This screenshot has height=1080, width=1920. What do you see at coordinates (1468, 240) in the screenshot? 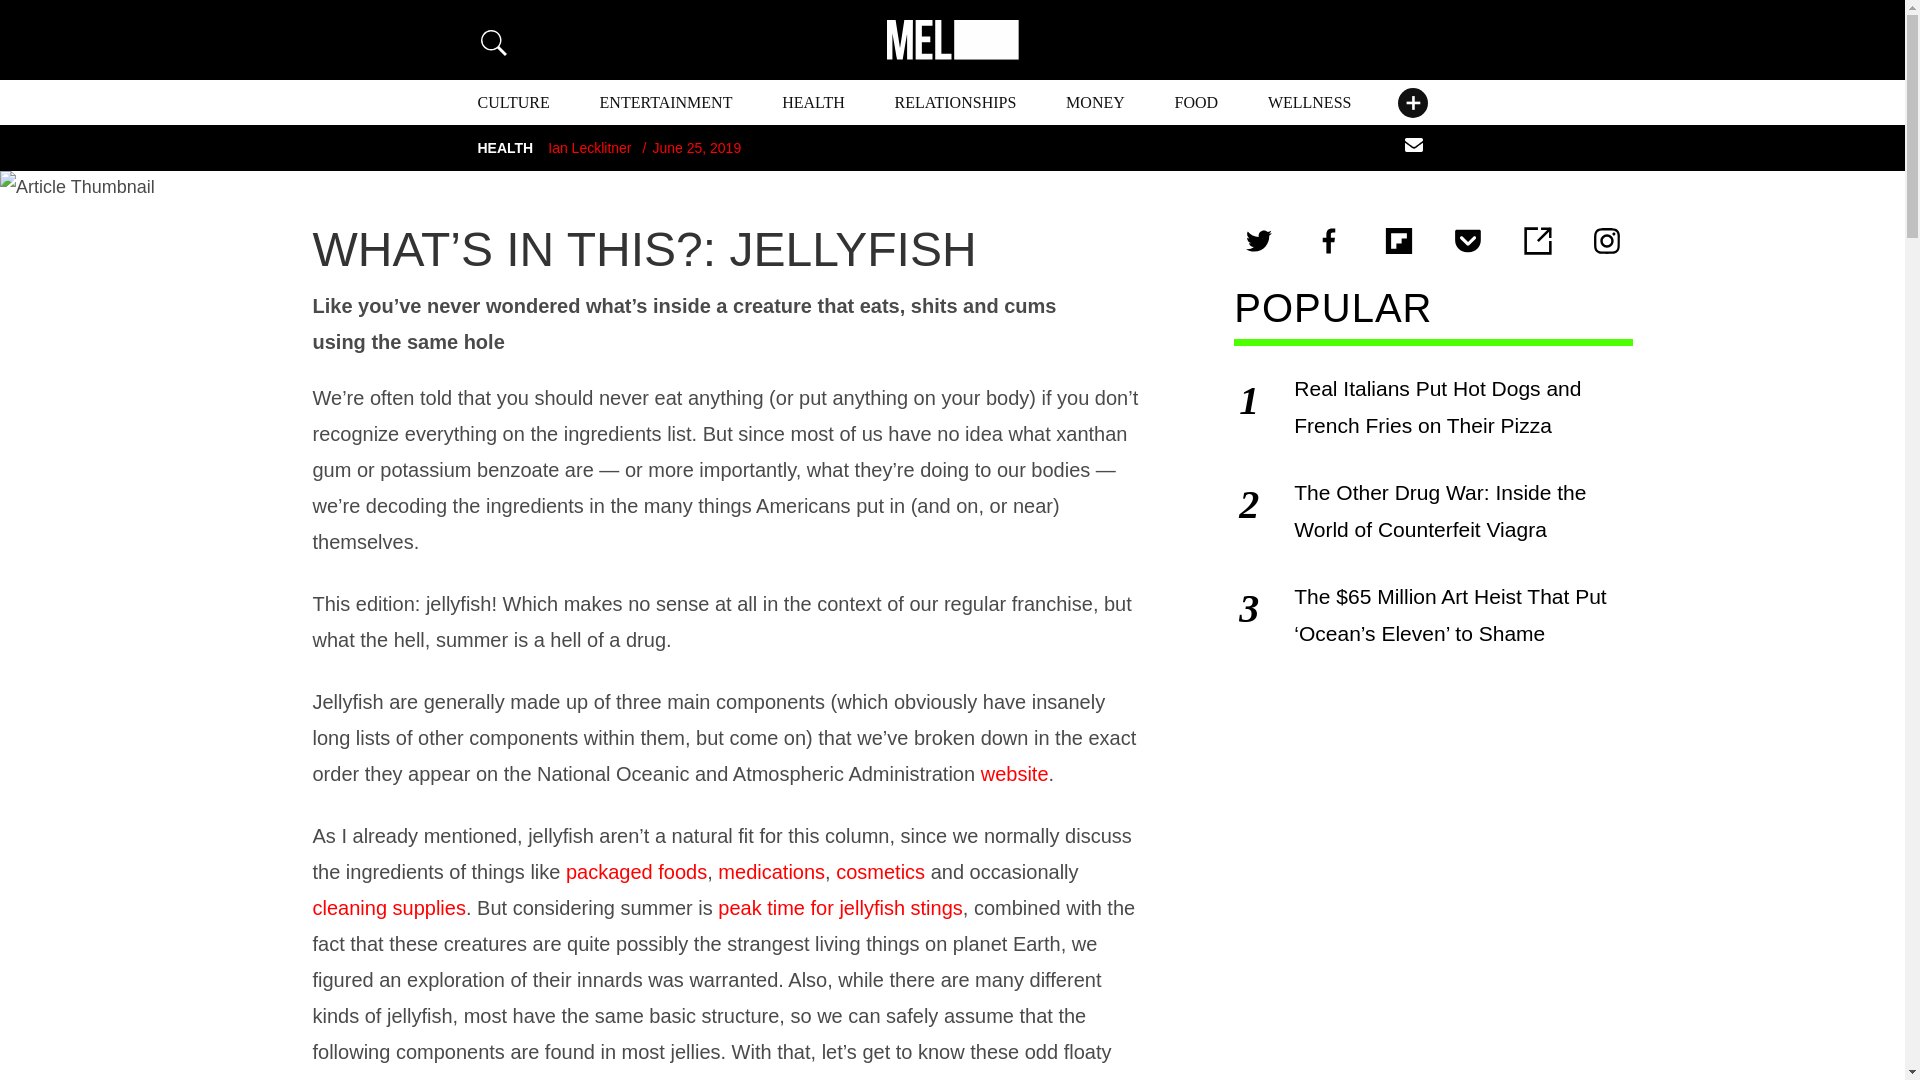
I see `Pocket` at bounding box center [1468, 240].